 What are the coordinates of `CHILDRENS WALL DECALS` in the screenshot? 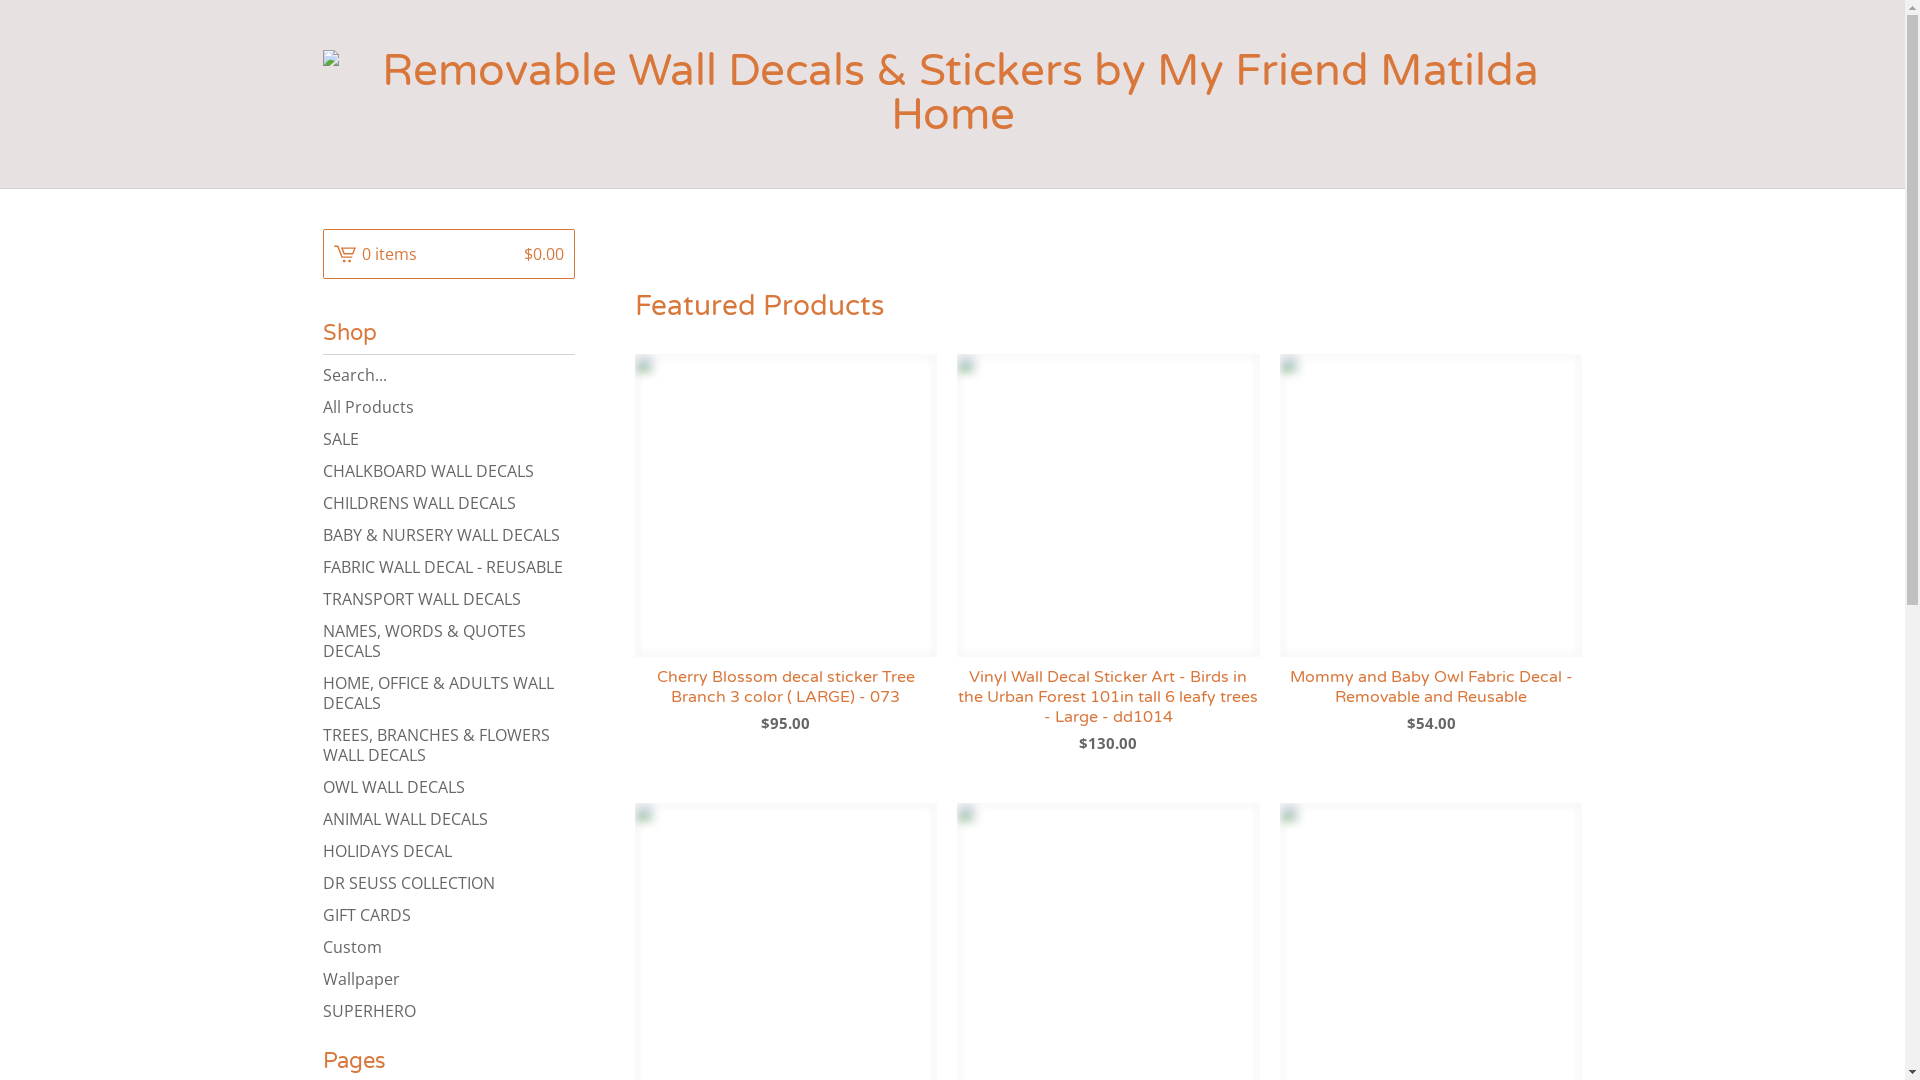 It's located at (448, 503).